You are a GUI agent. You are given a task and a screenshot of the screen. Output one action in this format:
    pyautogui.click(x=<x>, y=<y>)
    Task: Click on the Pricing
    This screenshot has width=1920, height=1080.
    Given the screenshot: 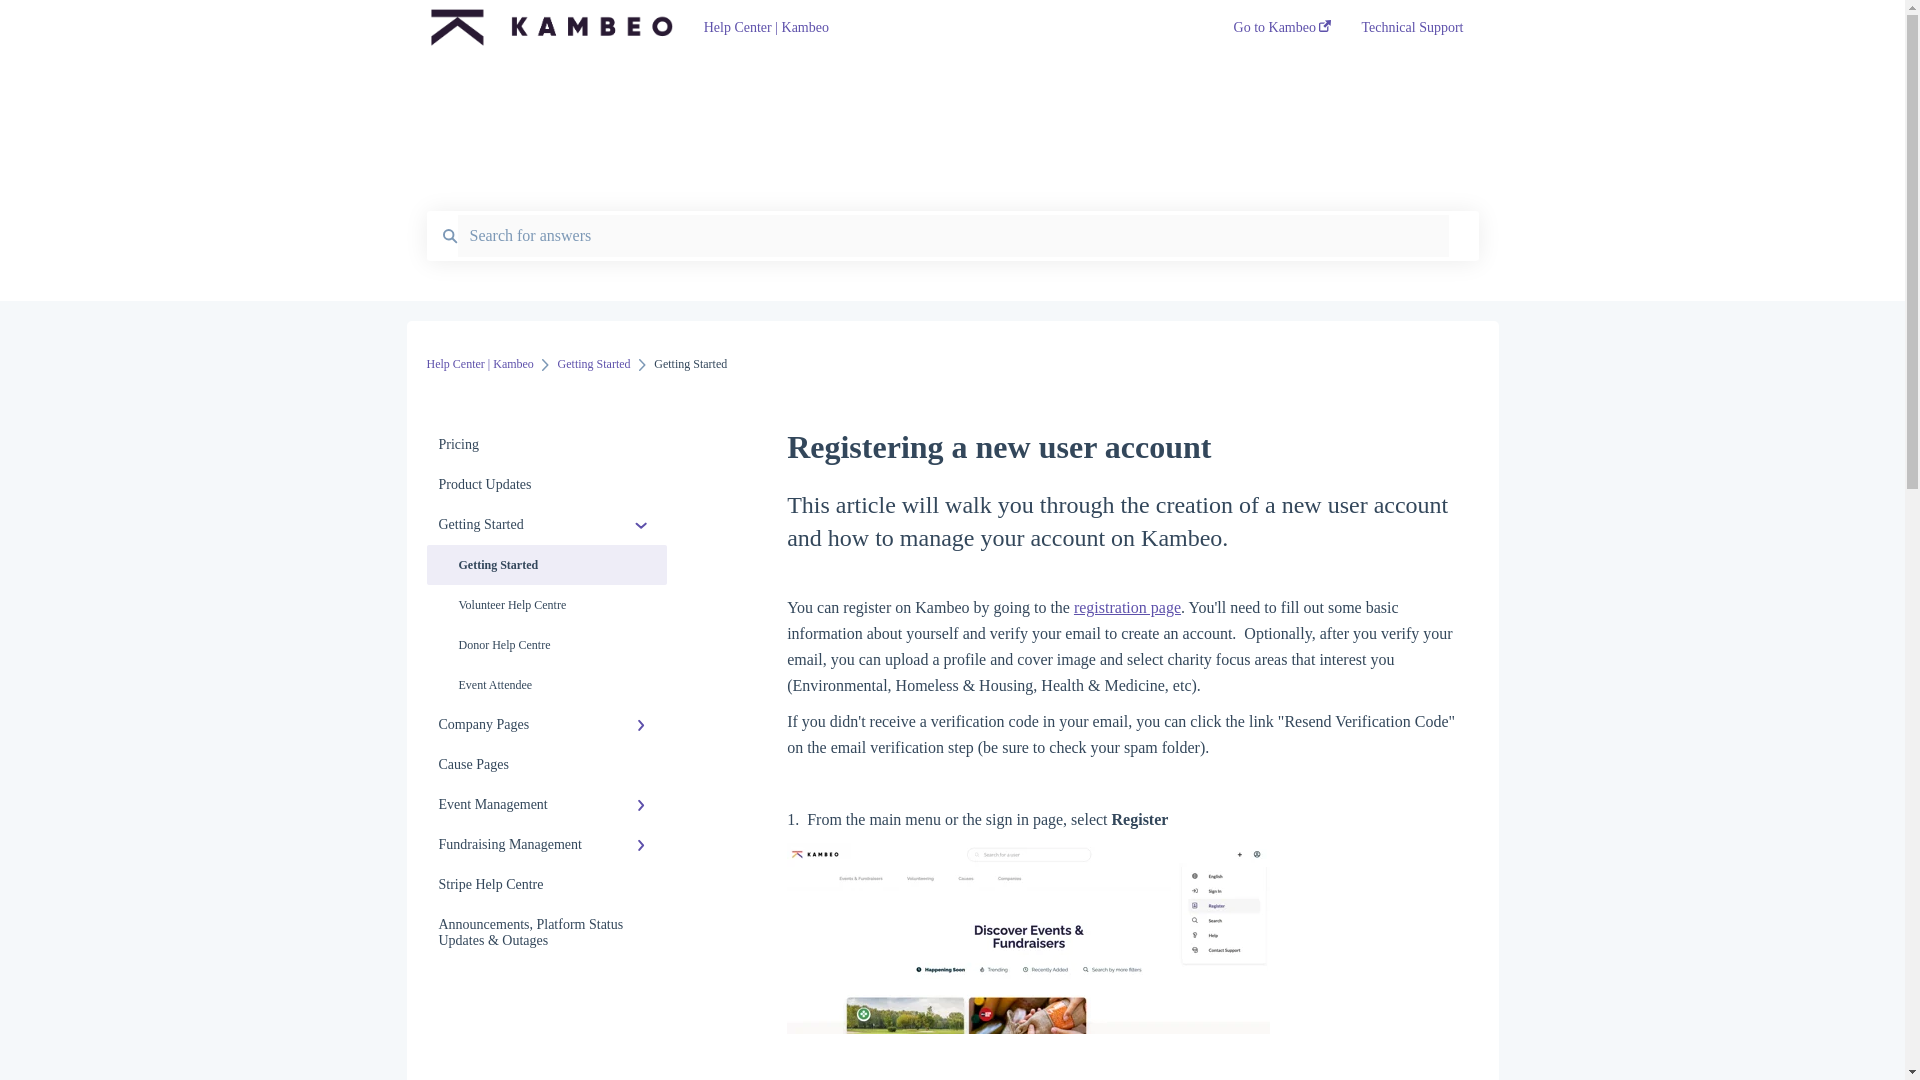 What is the action you would take?
    pyautogui.click(x=546, y=445)
    